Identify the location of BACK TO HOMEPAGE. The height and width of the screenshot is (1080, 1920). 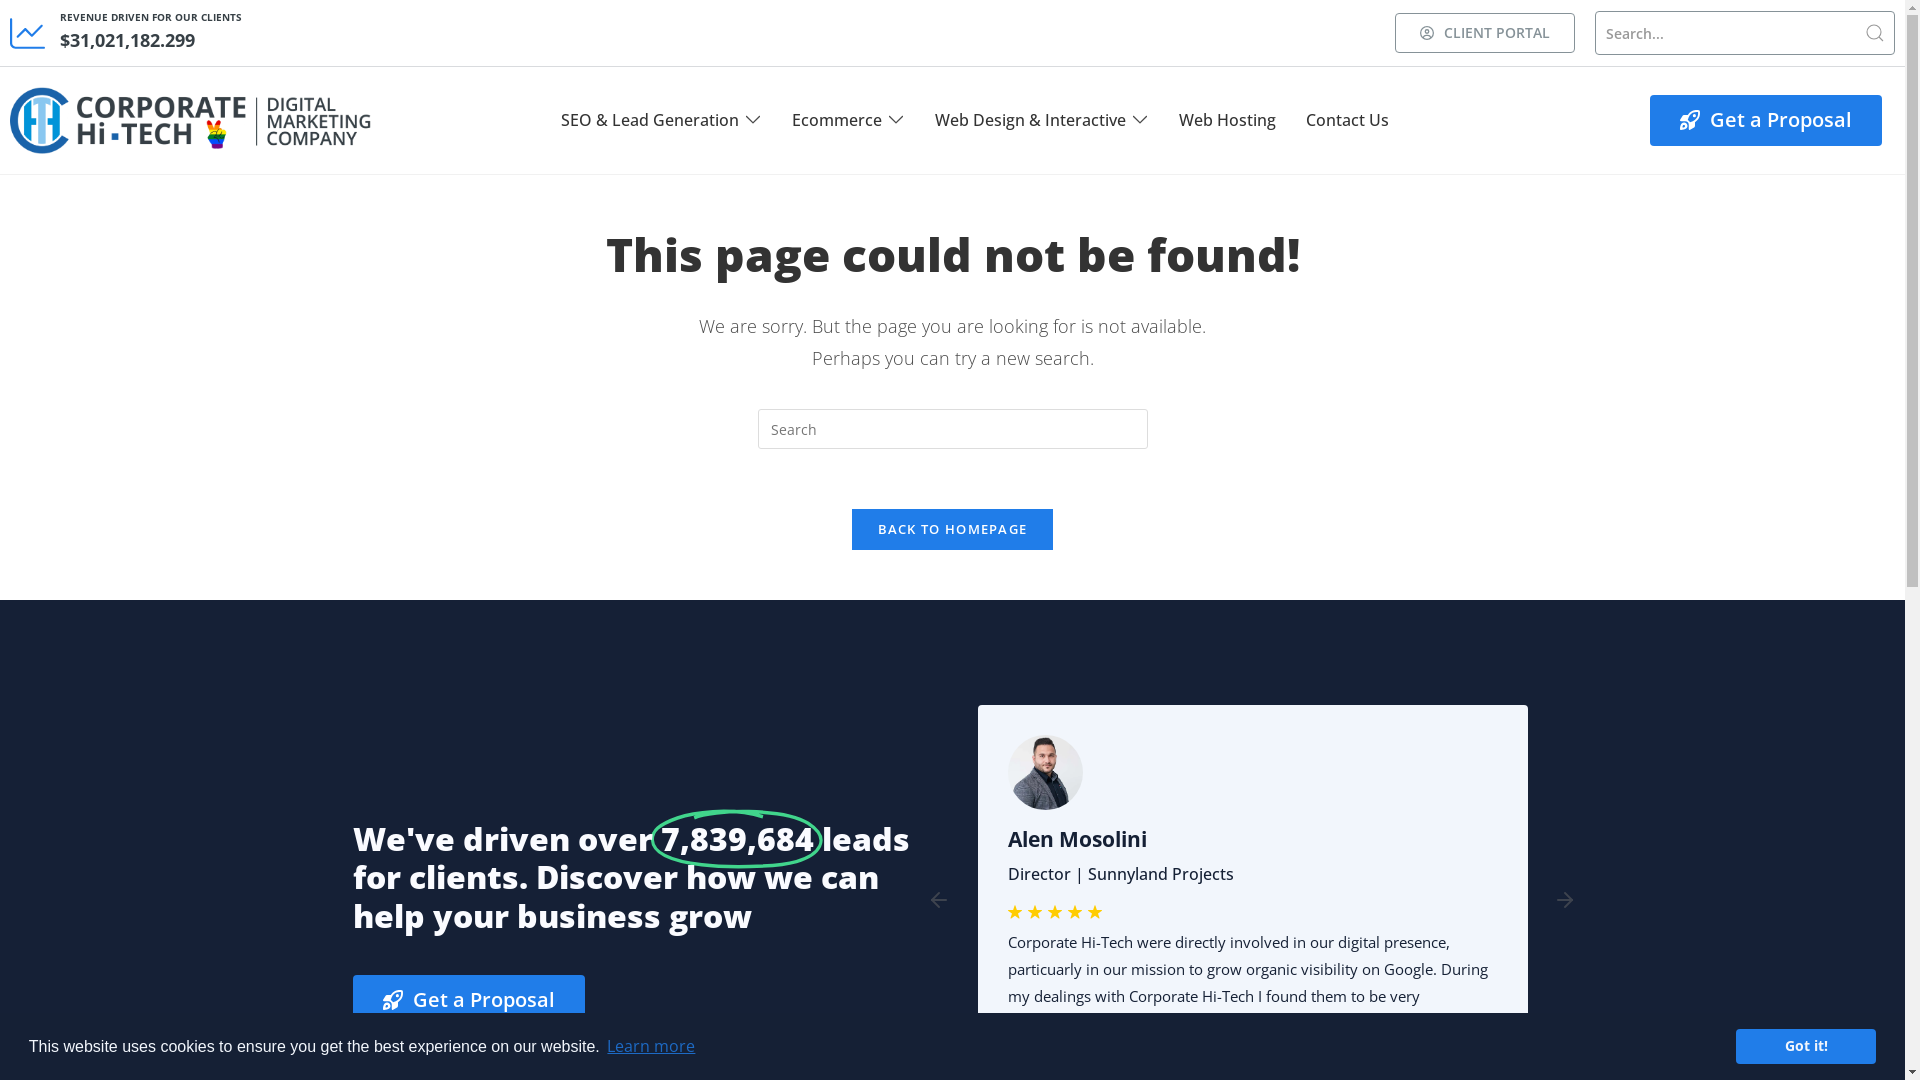
(953, 529).